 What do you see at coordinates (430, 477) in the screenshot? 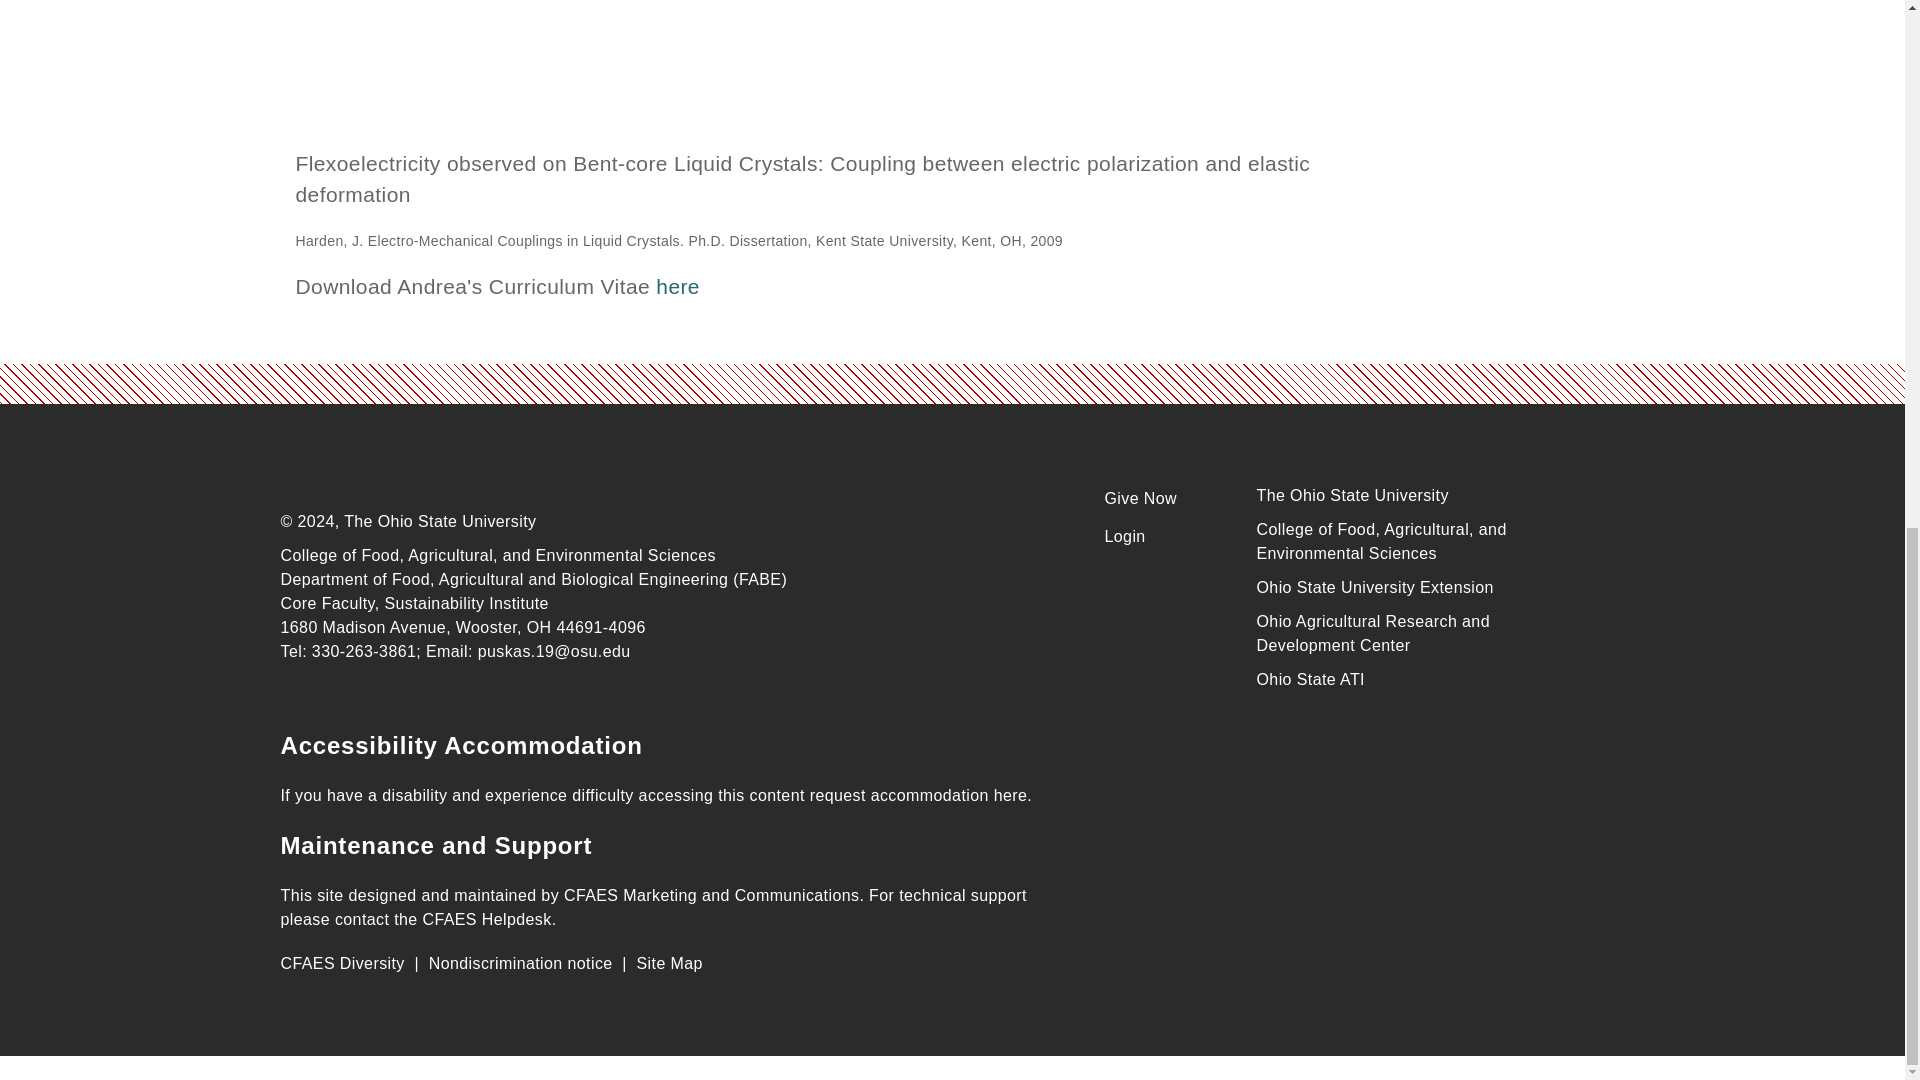
I see `CFAES Home` at bounding box center [430, 477].